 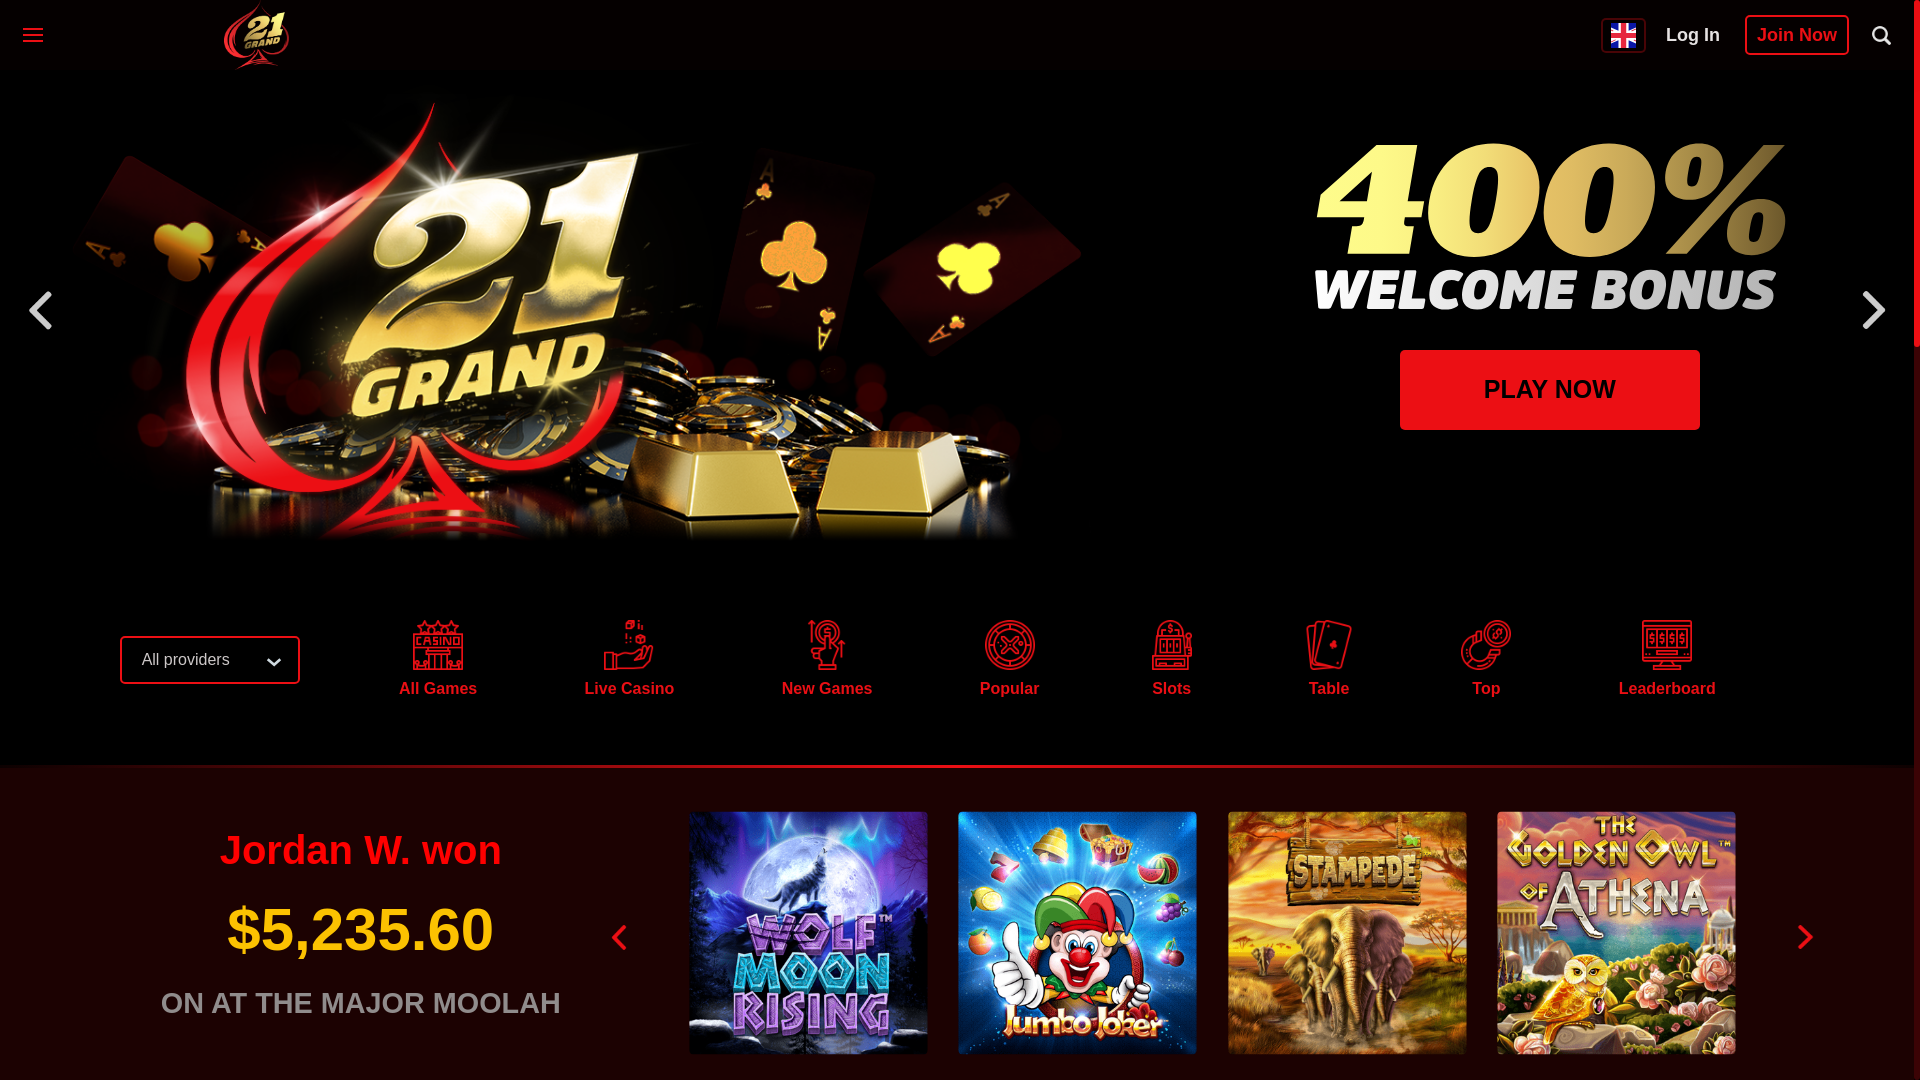 What do you see at coordinates (1550, 390) in the screenshot?
I see `PLAY NOW` at bounding box center [1550, 390].